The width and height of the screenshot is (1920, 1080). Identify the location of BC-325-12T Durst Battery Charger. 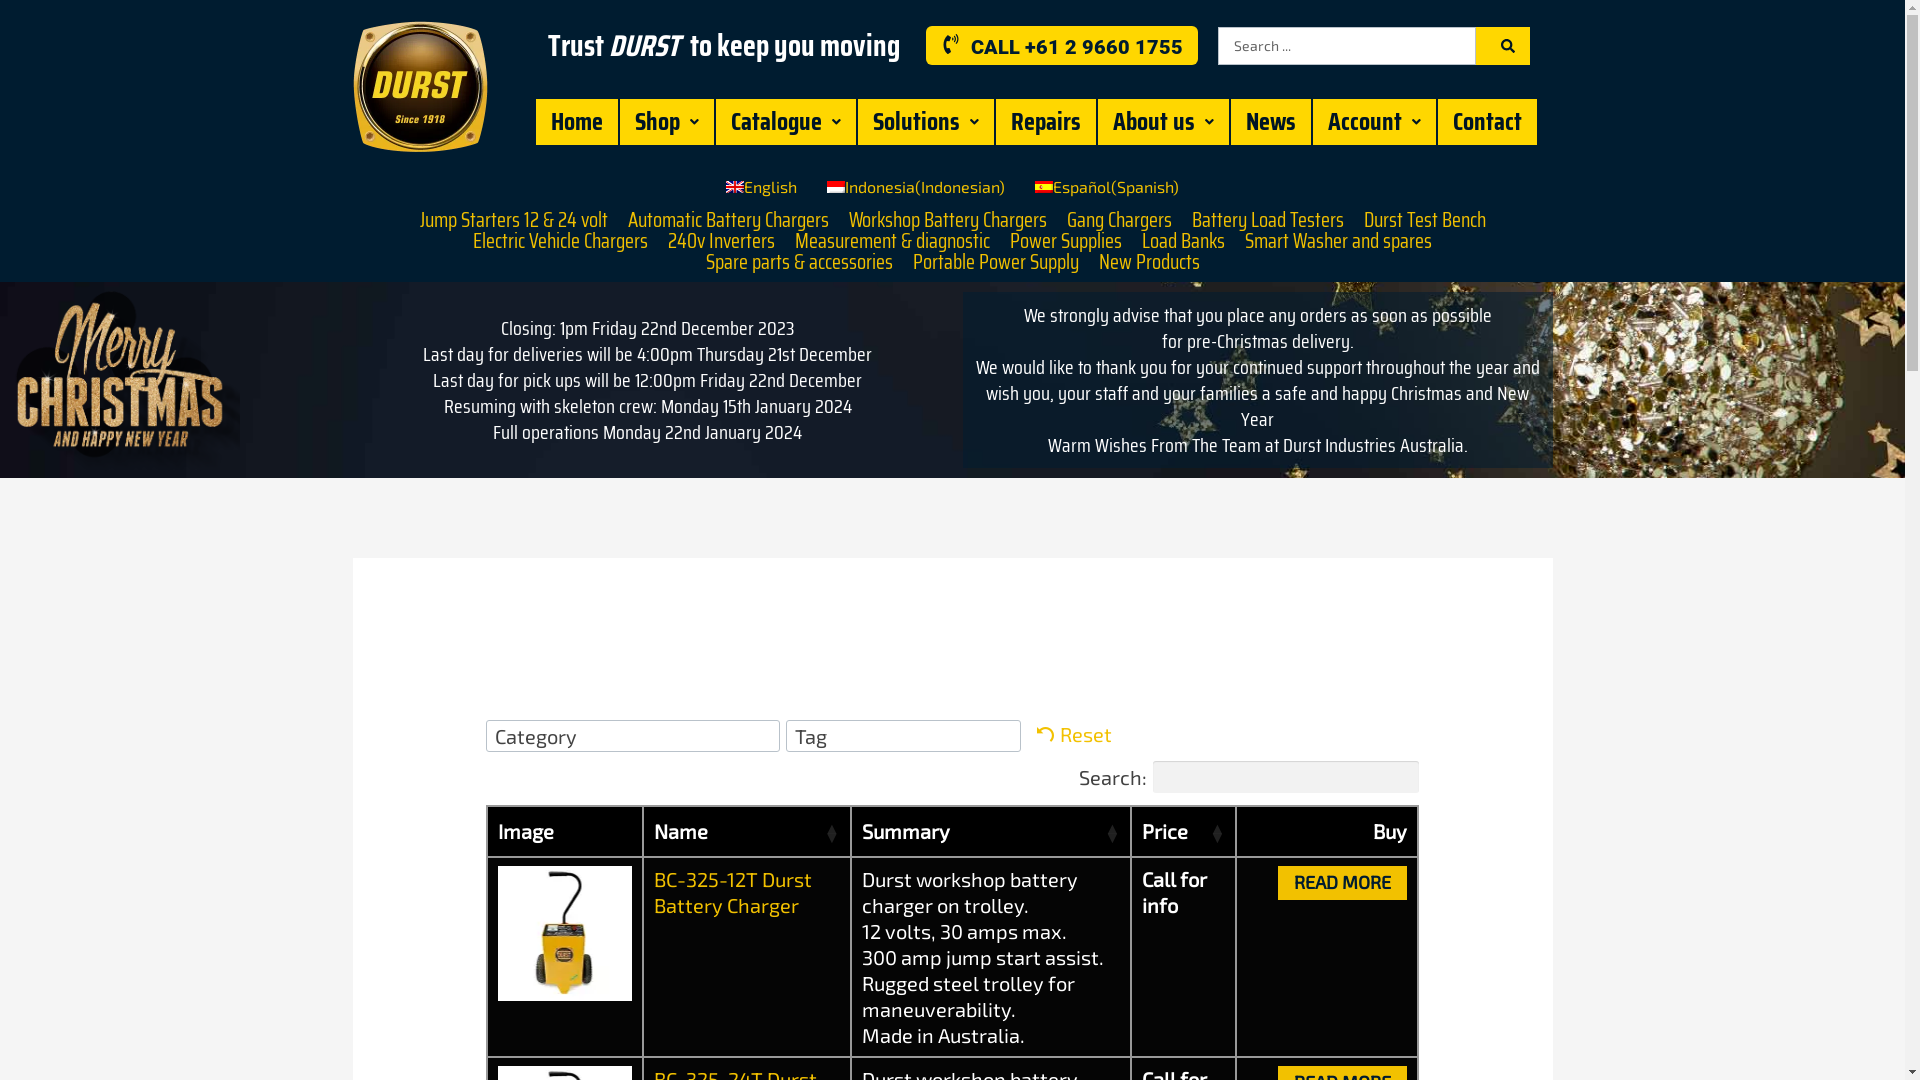
(733, 892).